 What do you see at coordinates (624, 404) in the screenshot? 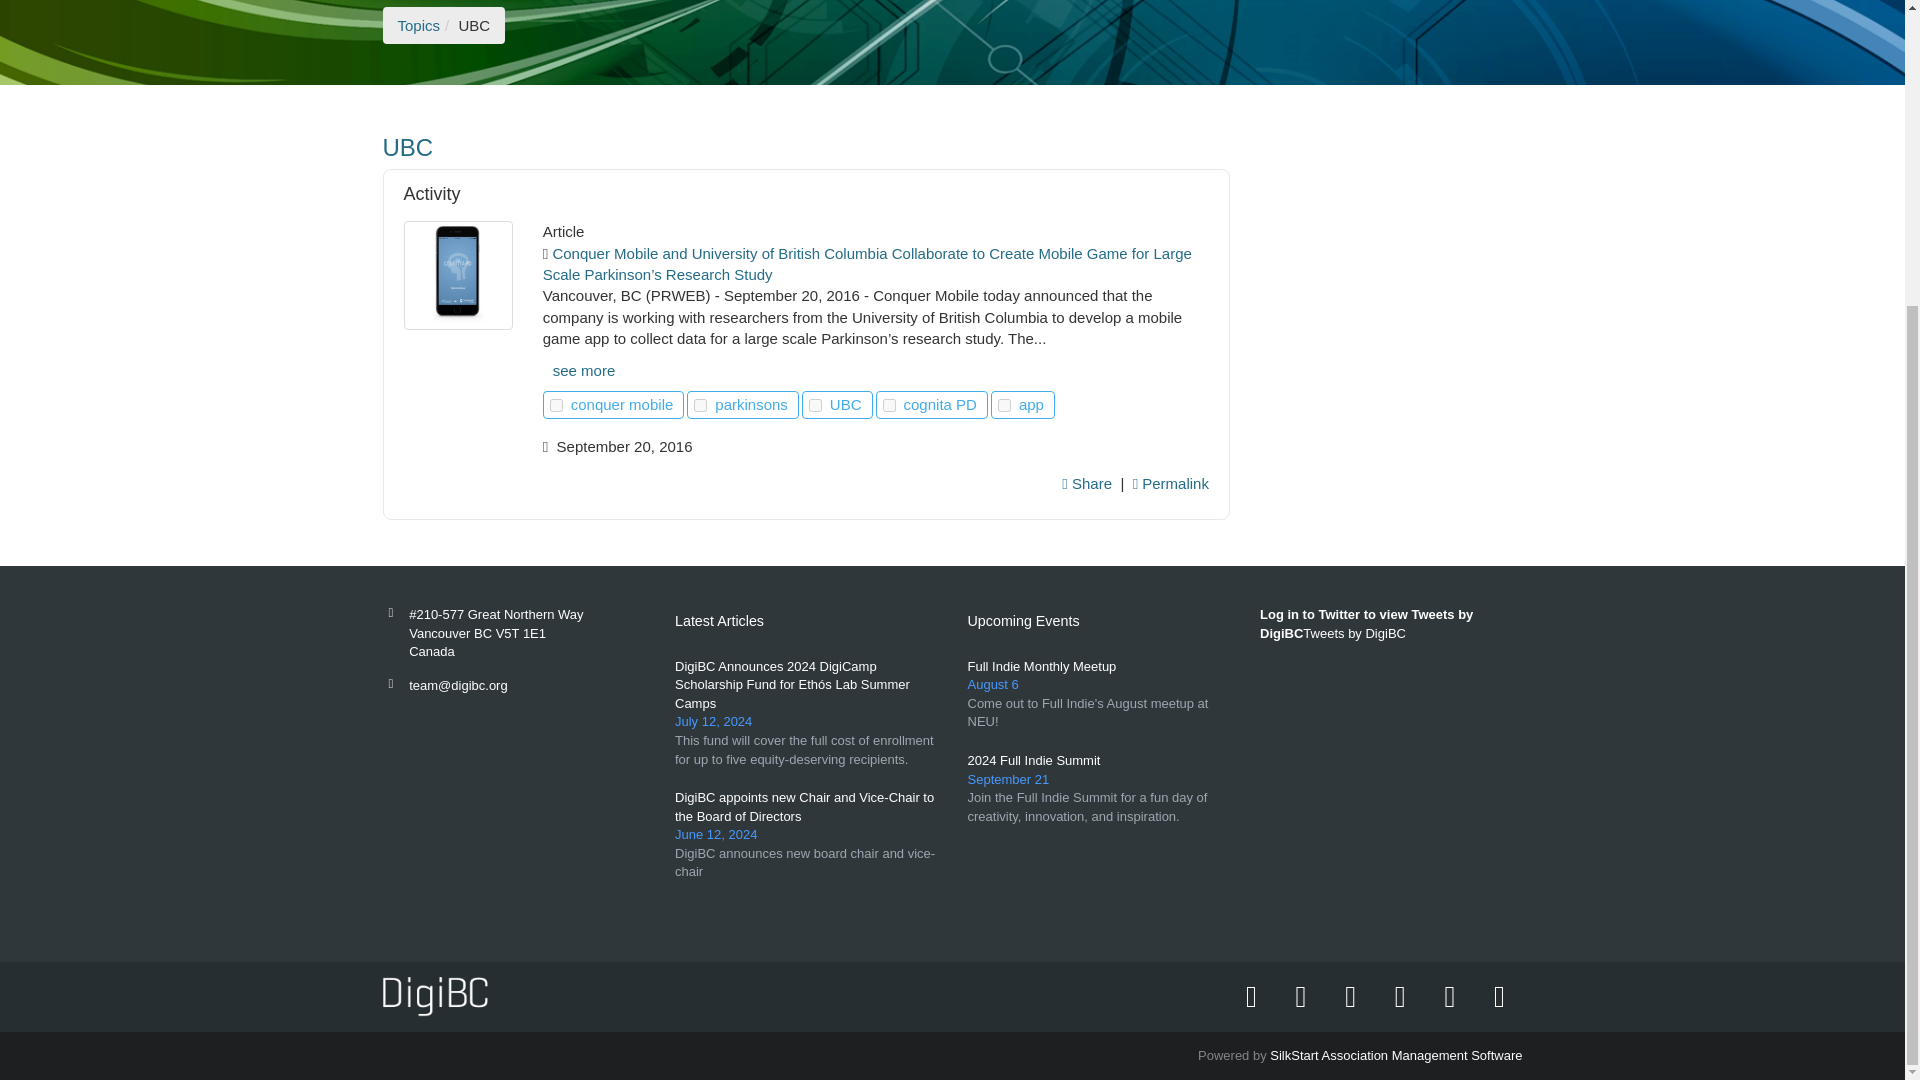
I see `Go to tag page: conquer mobile` at bounding box center [624, 404].